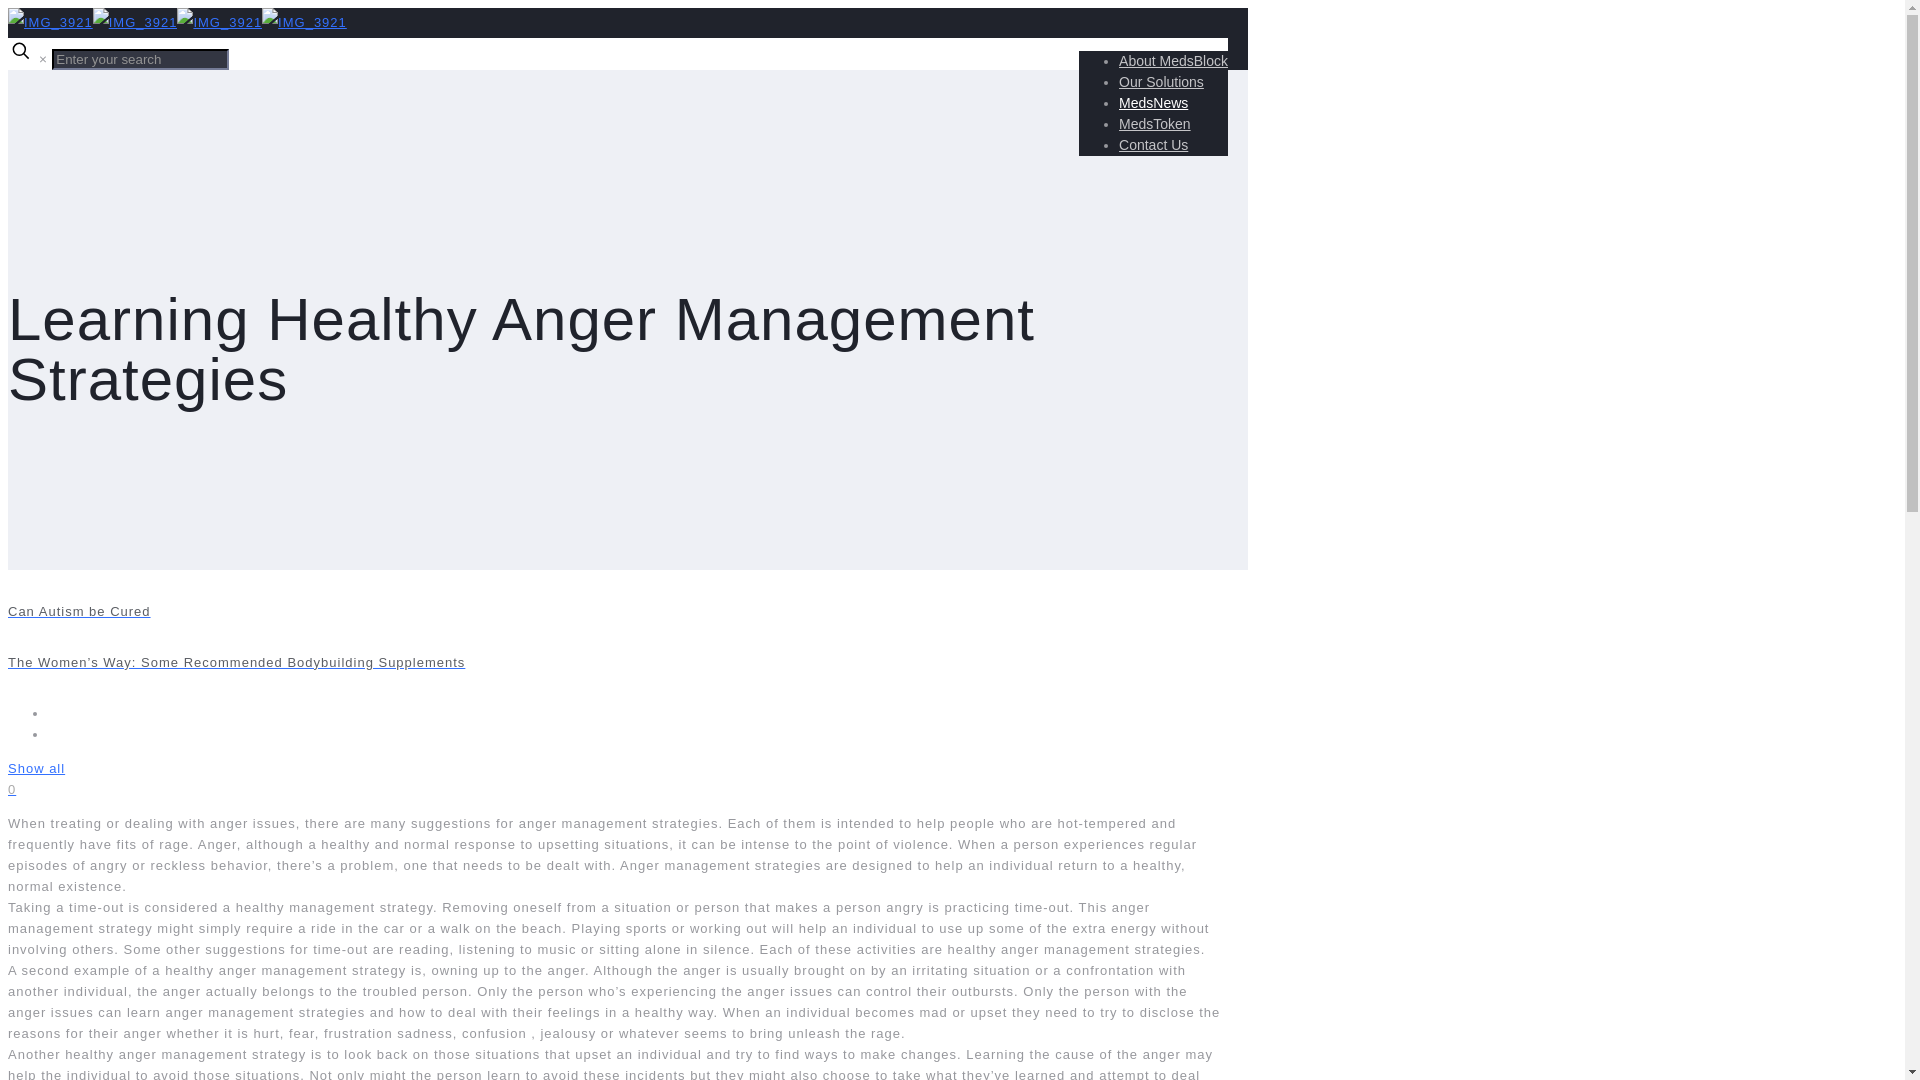 The height and width of the screenshot is (1080, 1920). I want to click on MedsNews, so click(1154, 103).